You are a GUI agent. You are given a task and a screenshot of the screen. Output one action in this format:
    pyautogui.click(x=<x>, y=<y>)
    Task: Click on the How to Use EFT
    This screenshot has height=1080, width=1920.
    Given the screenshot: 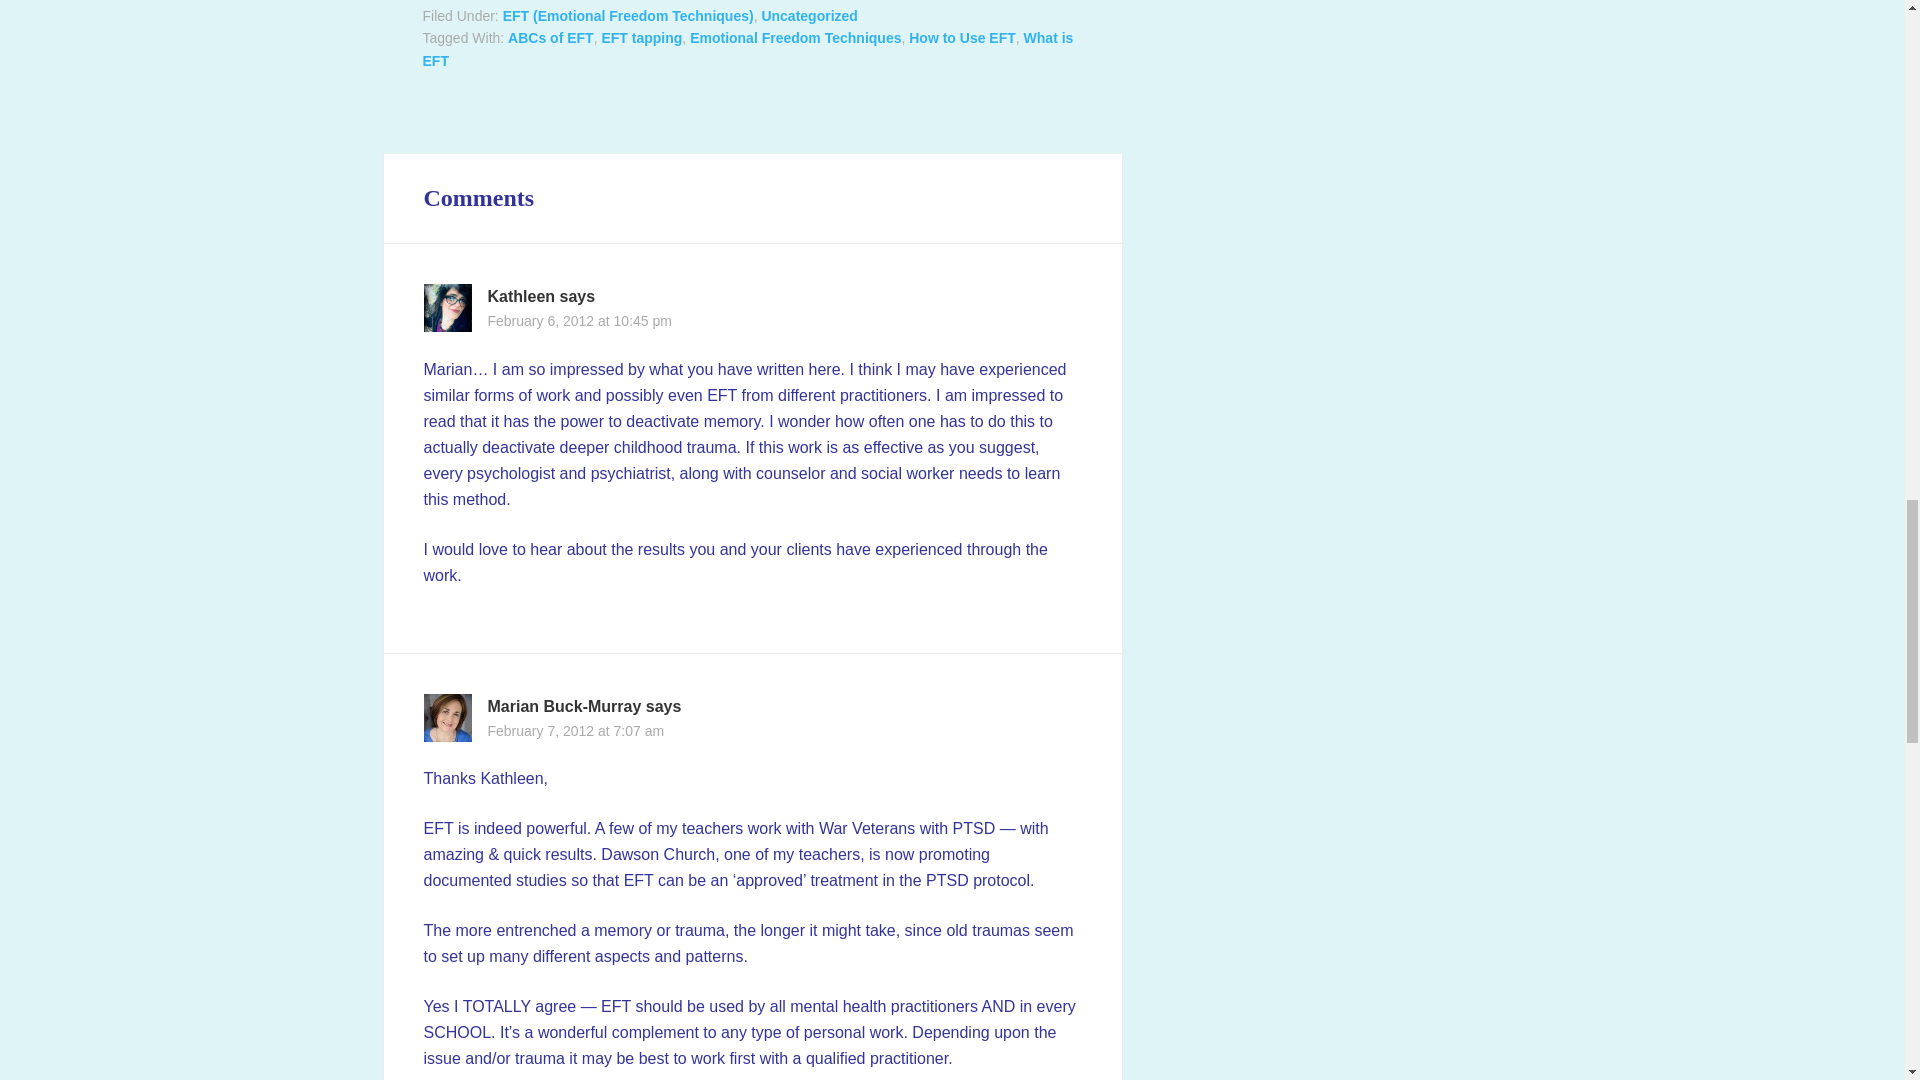 What is the action you would take?
    pyautogui.click(x=962, y=38)
    